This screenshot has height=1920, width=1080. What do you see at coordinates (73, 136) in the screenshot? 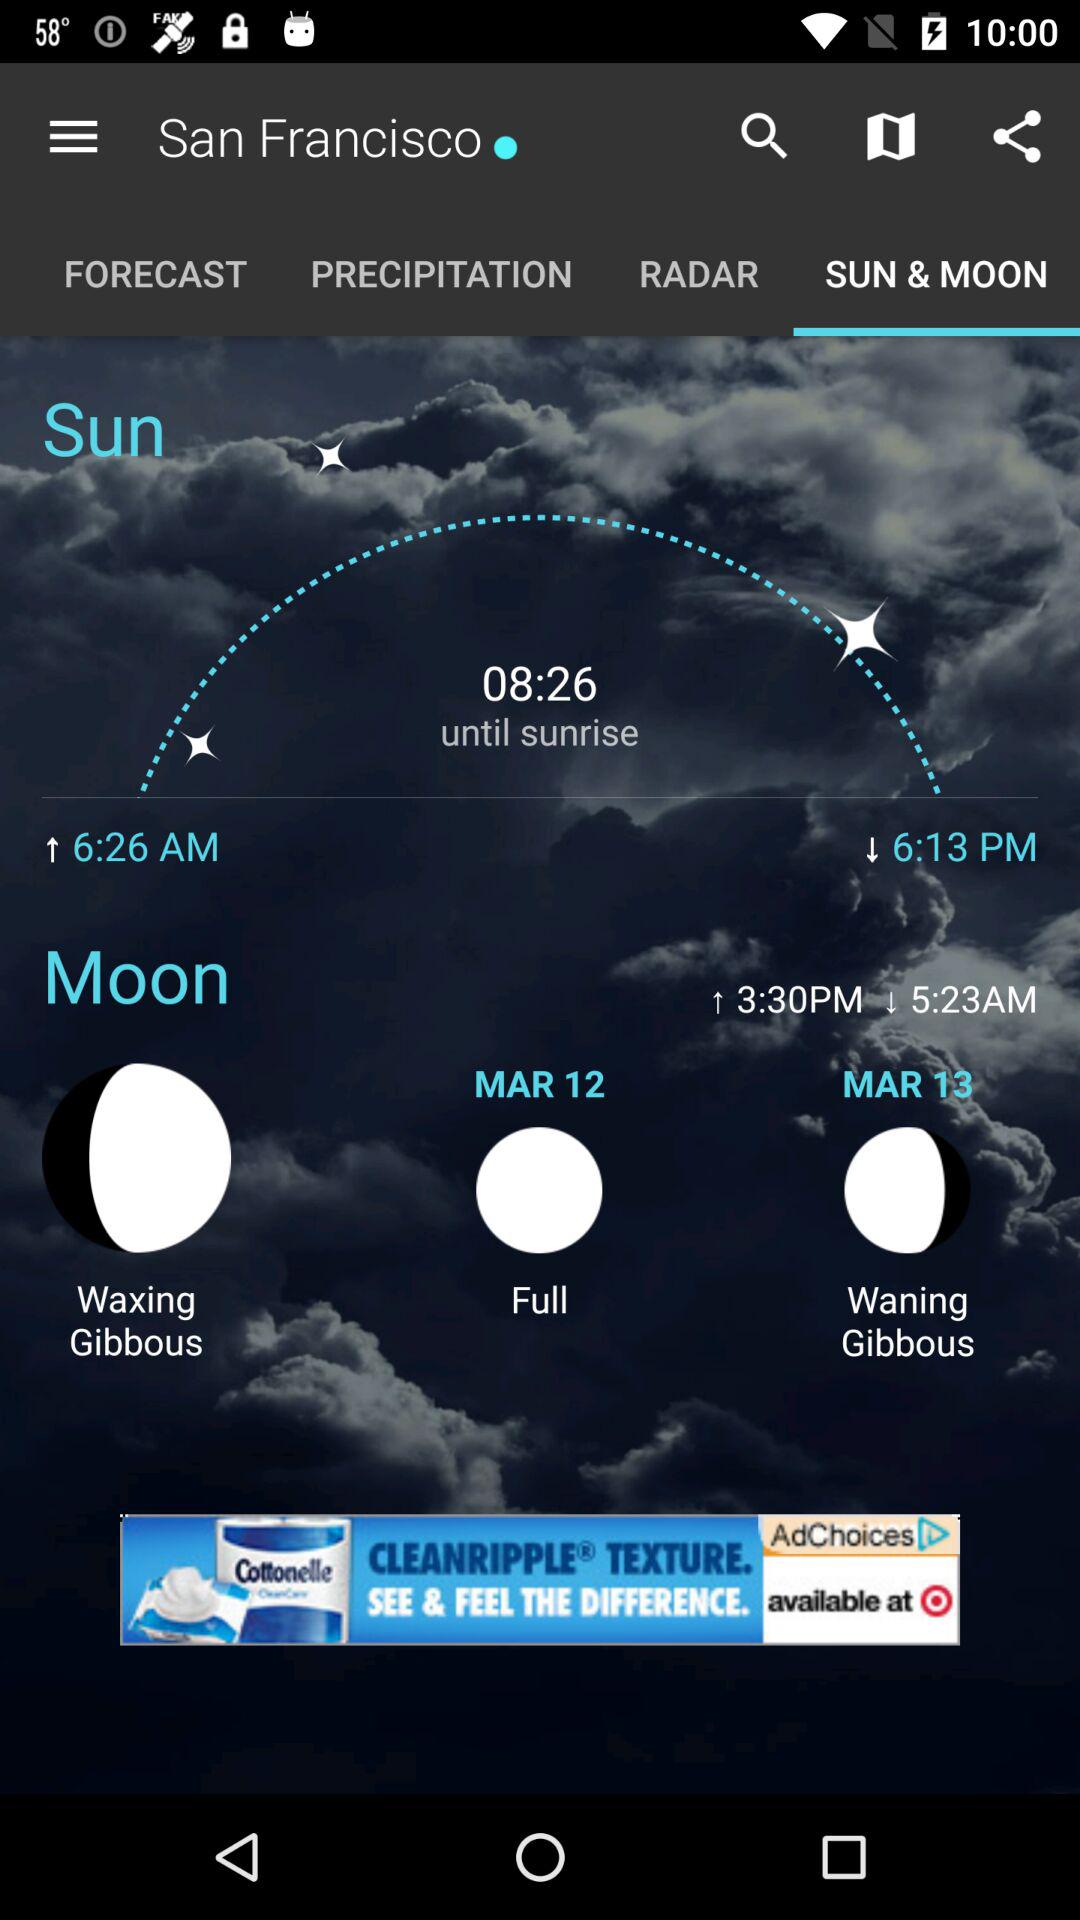
I see `open the icon to the left of san francisco* app` at bounding box center [73, 136].